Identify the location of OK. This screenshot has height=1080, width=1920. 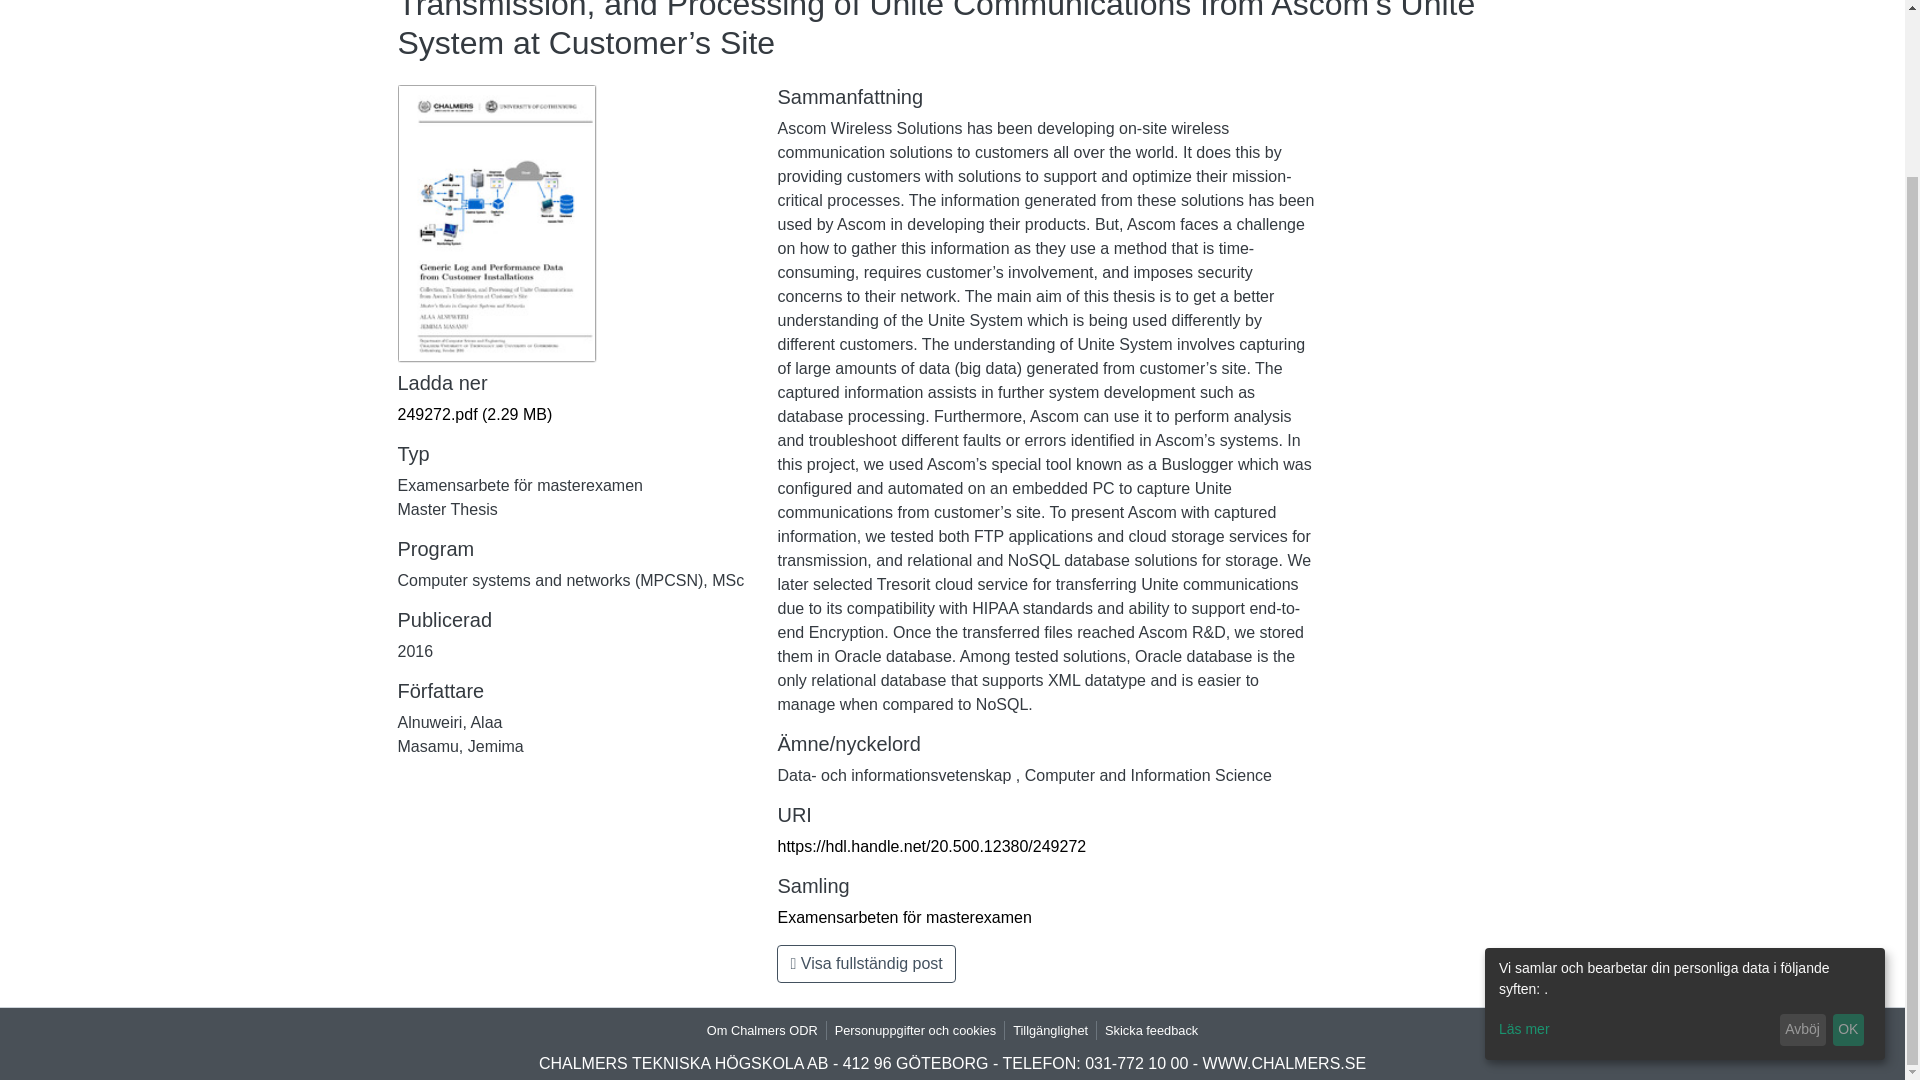
(1848, 832).